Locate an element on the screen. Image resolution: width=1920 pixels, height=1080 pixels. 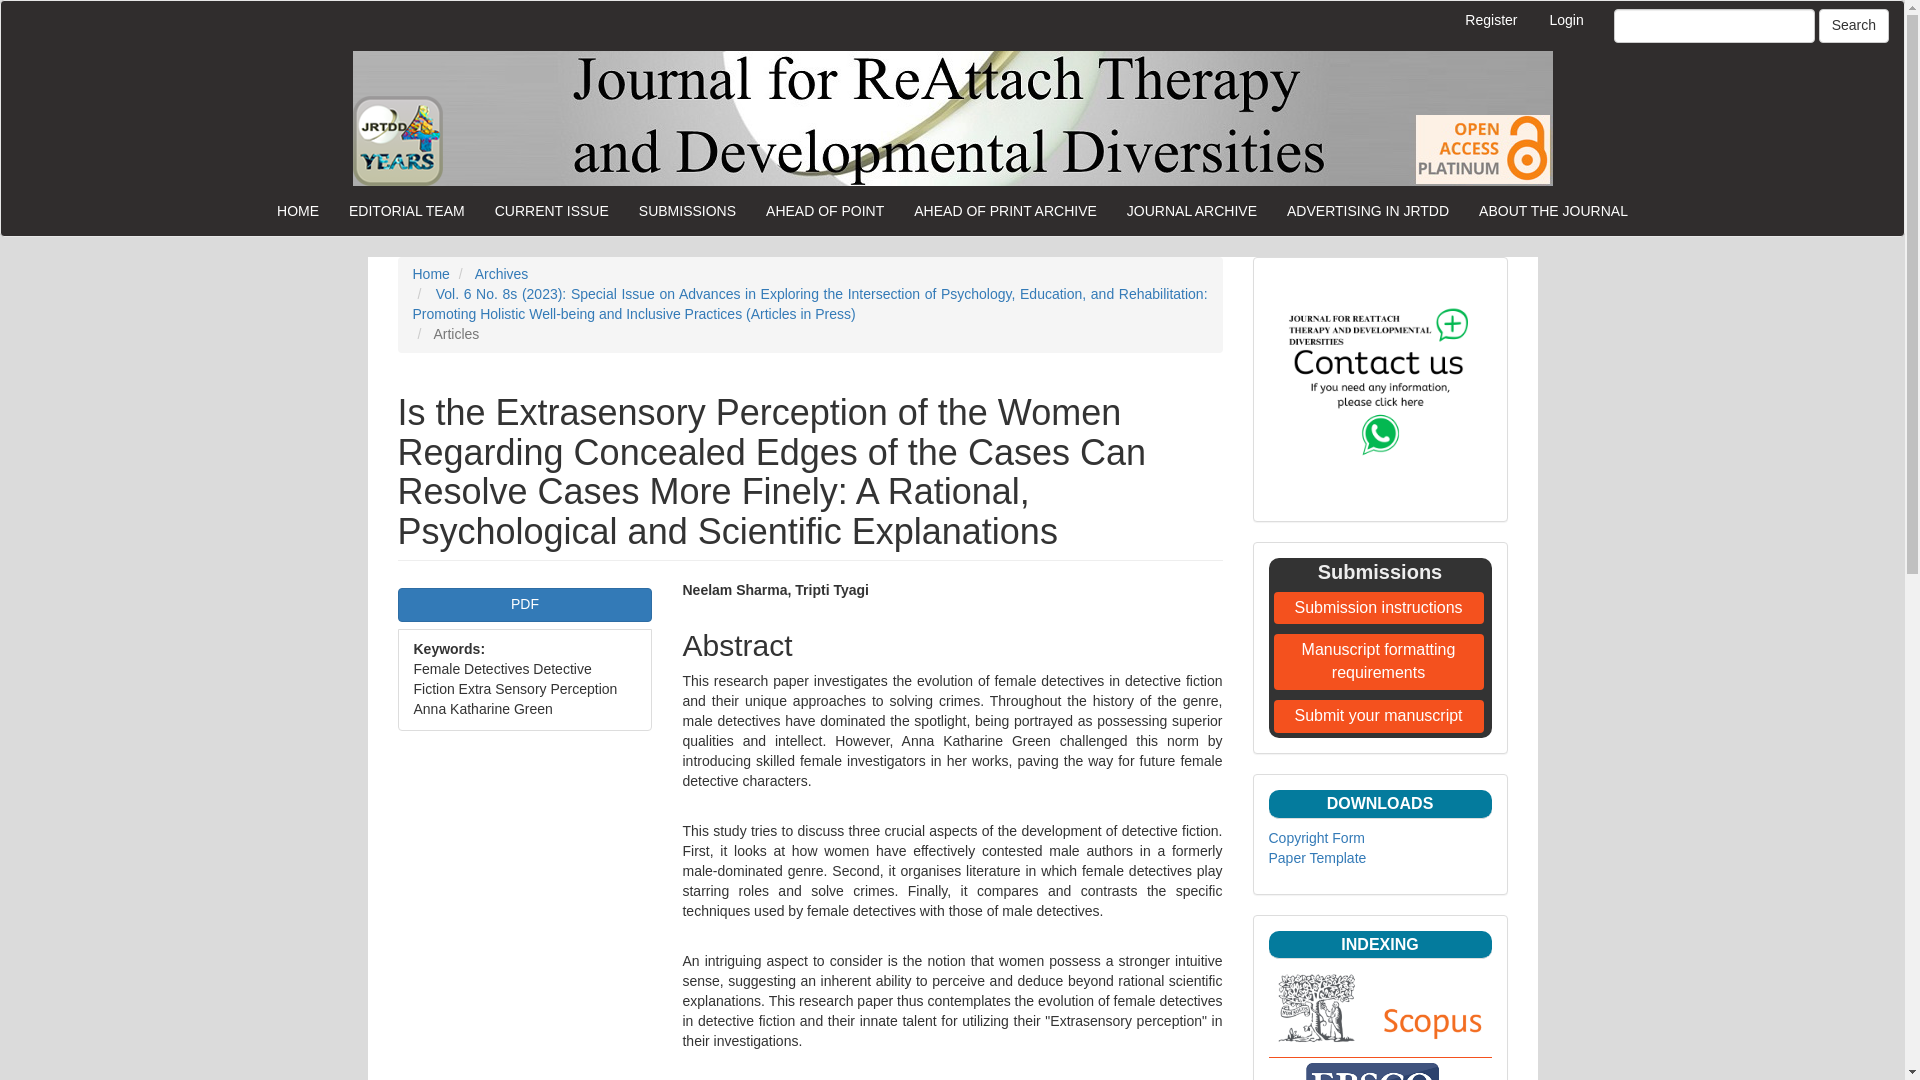
Login is located at coordinates (1566, 21).